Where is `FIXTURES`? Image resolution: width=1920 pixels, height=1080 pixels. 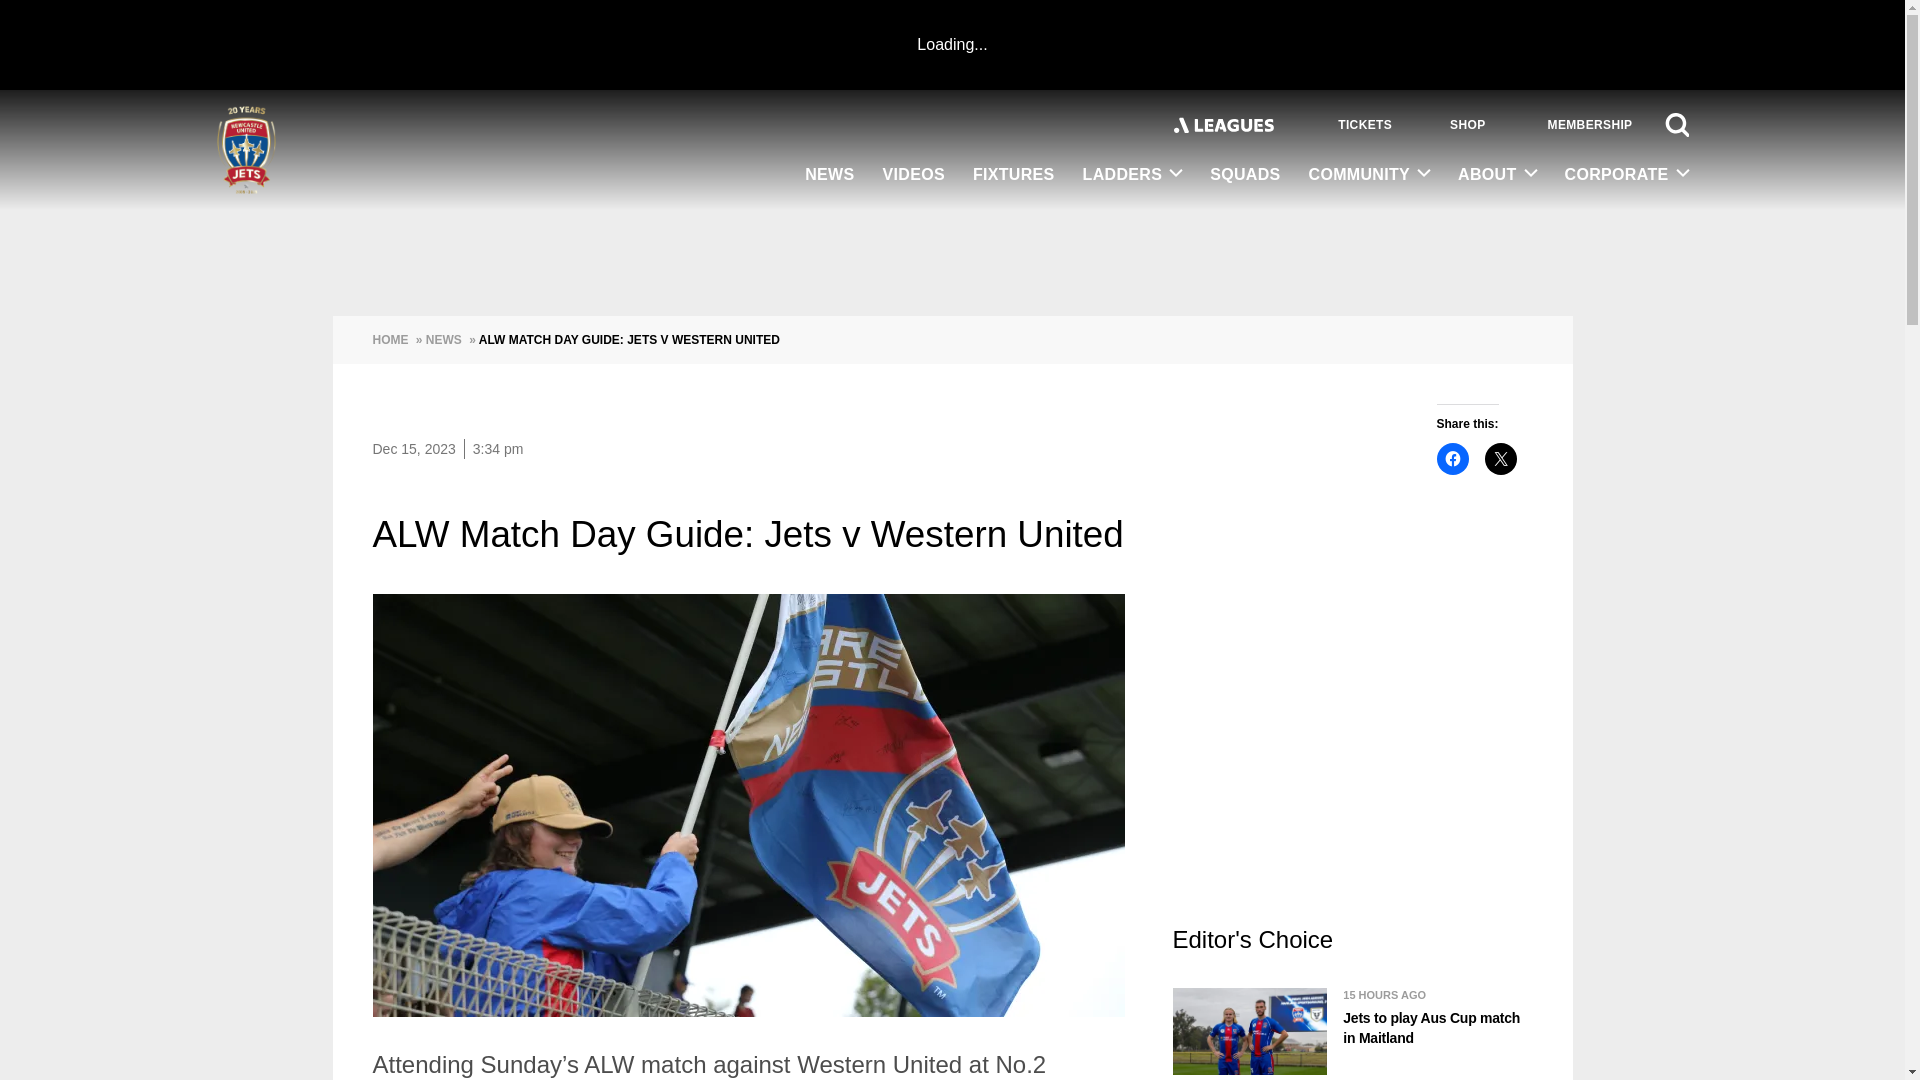 FIXTURES is located at coordinates (1014, 176).